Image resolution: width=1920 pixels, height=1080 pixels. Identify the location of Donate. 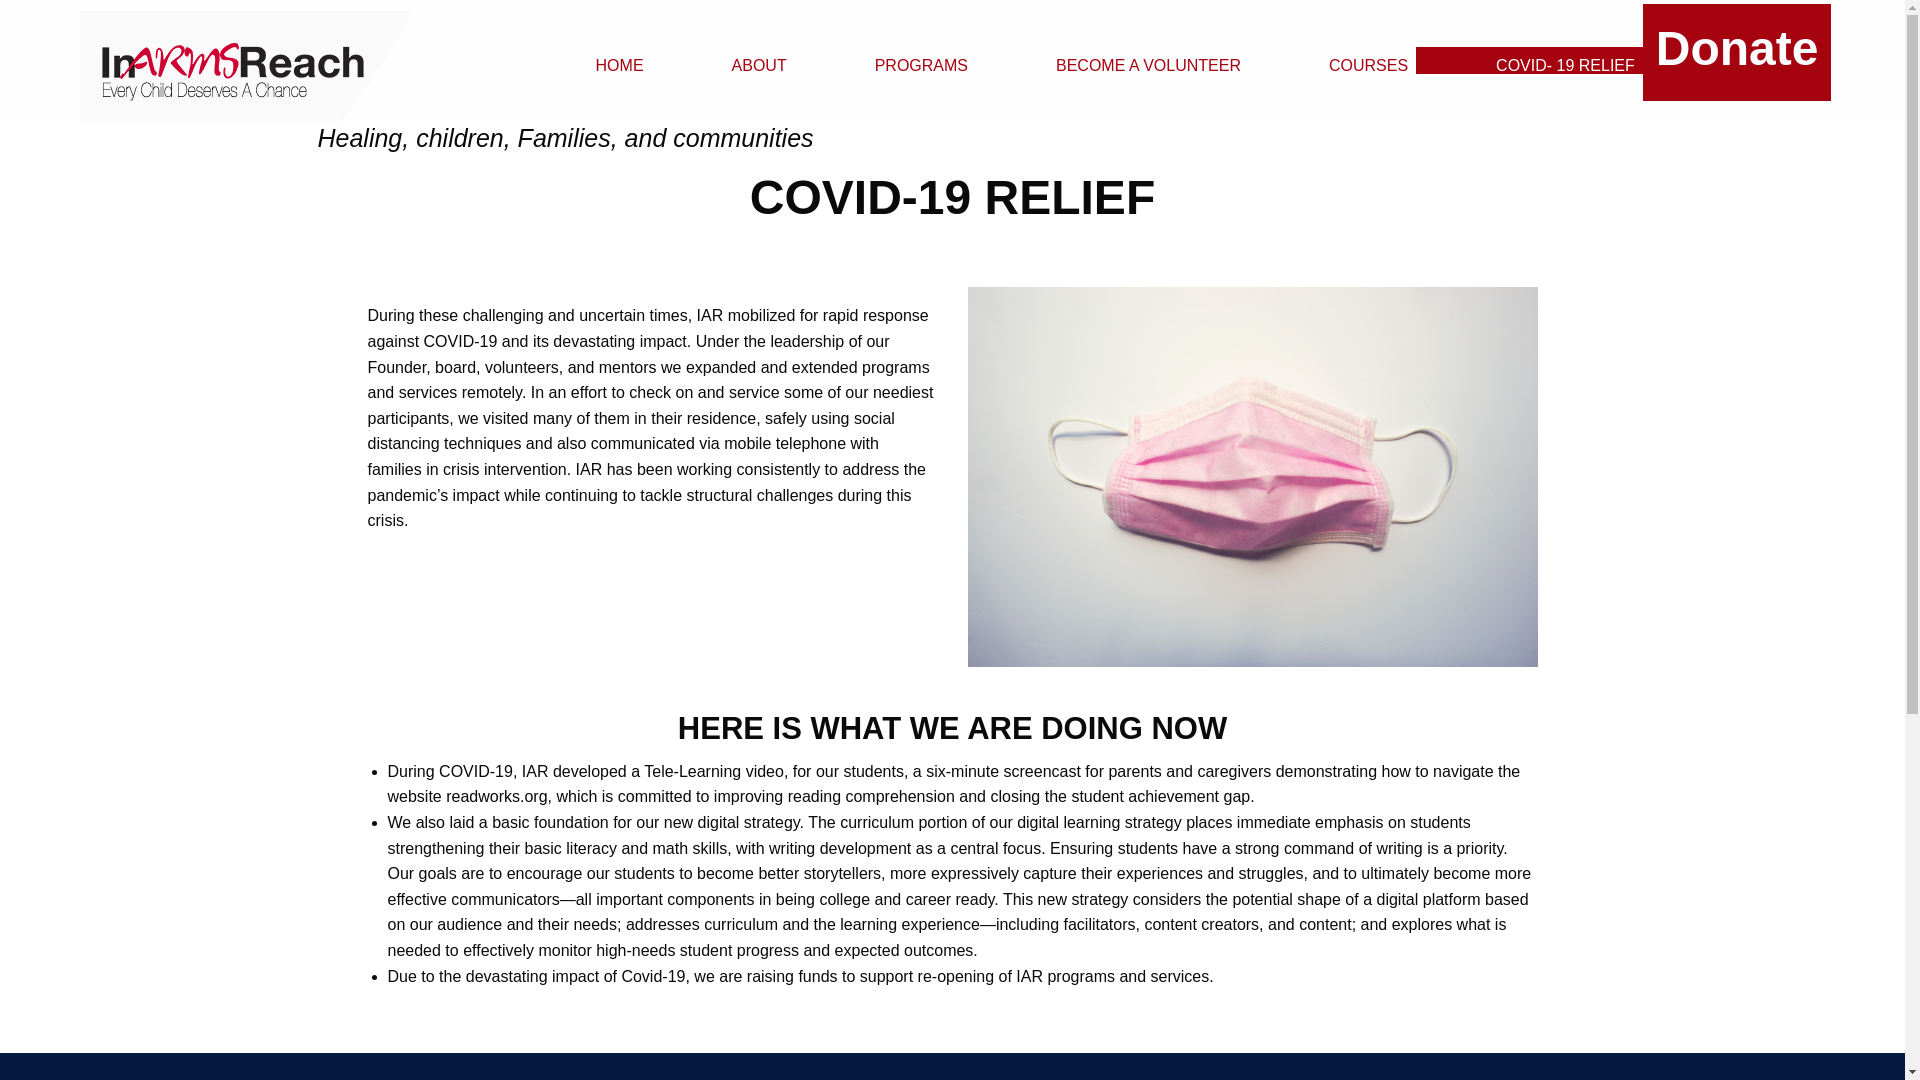
(1737, 52).